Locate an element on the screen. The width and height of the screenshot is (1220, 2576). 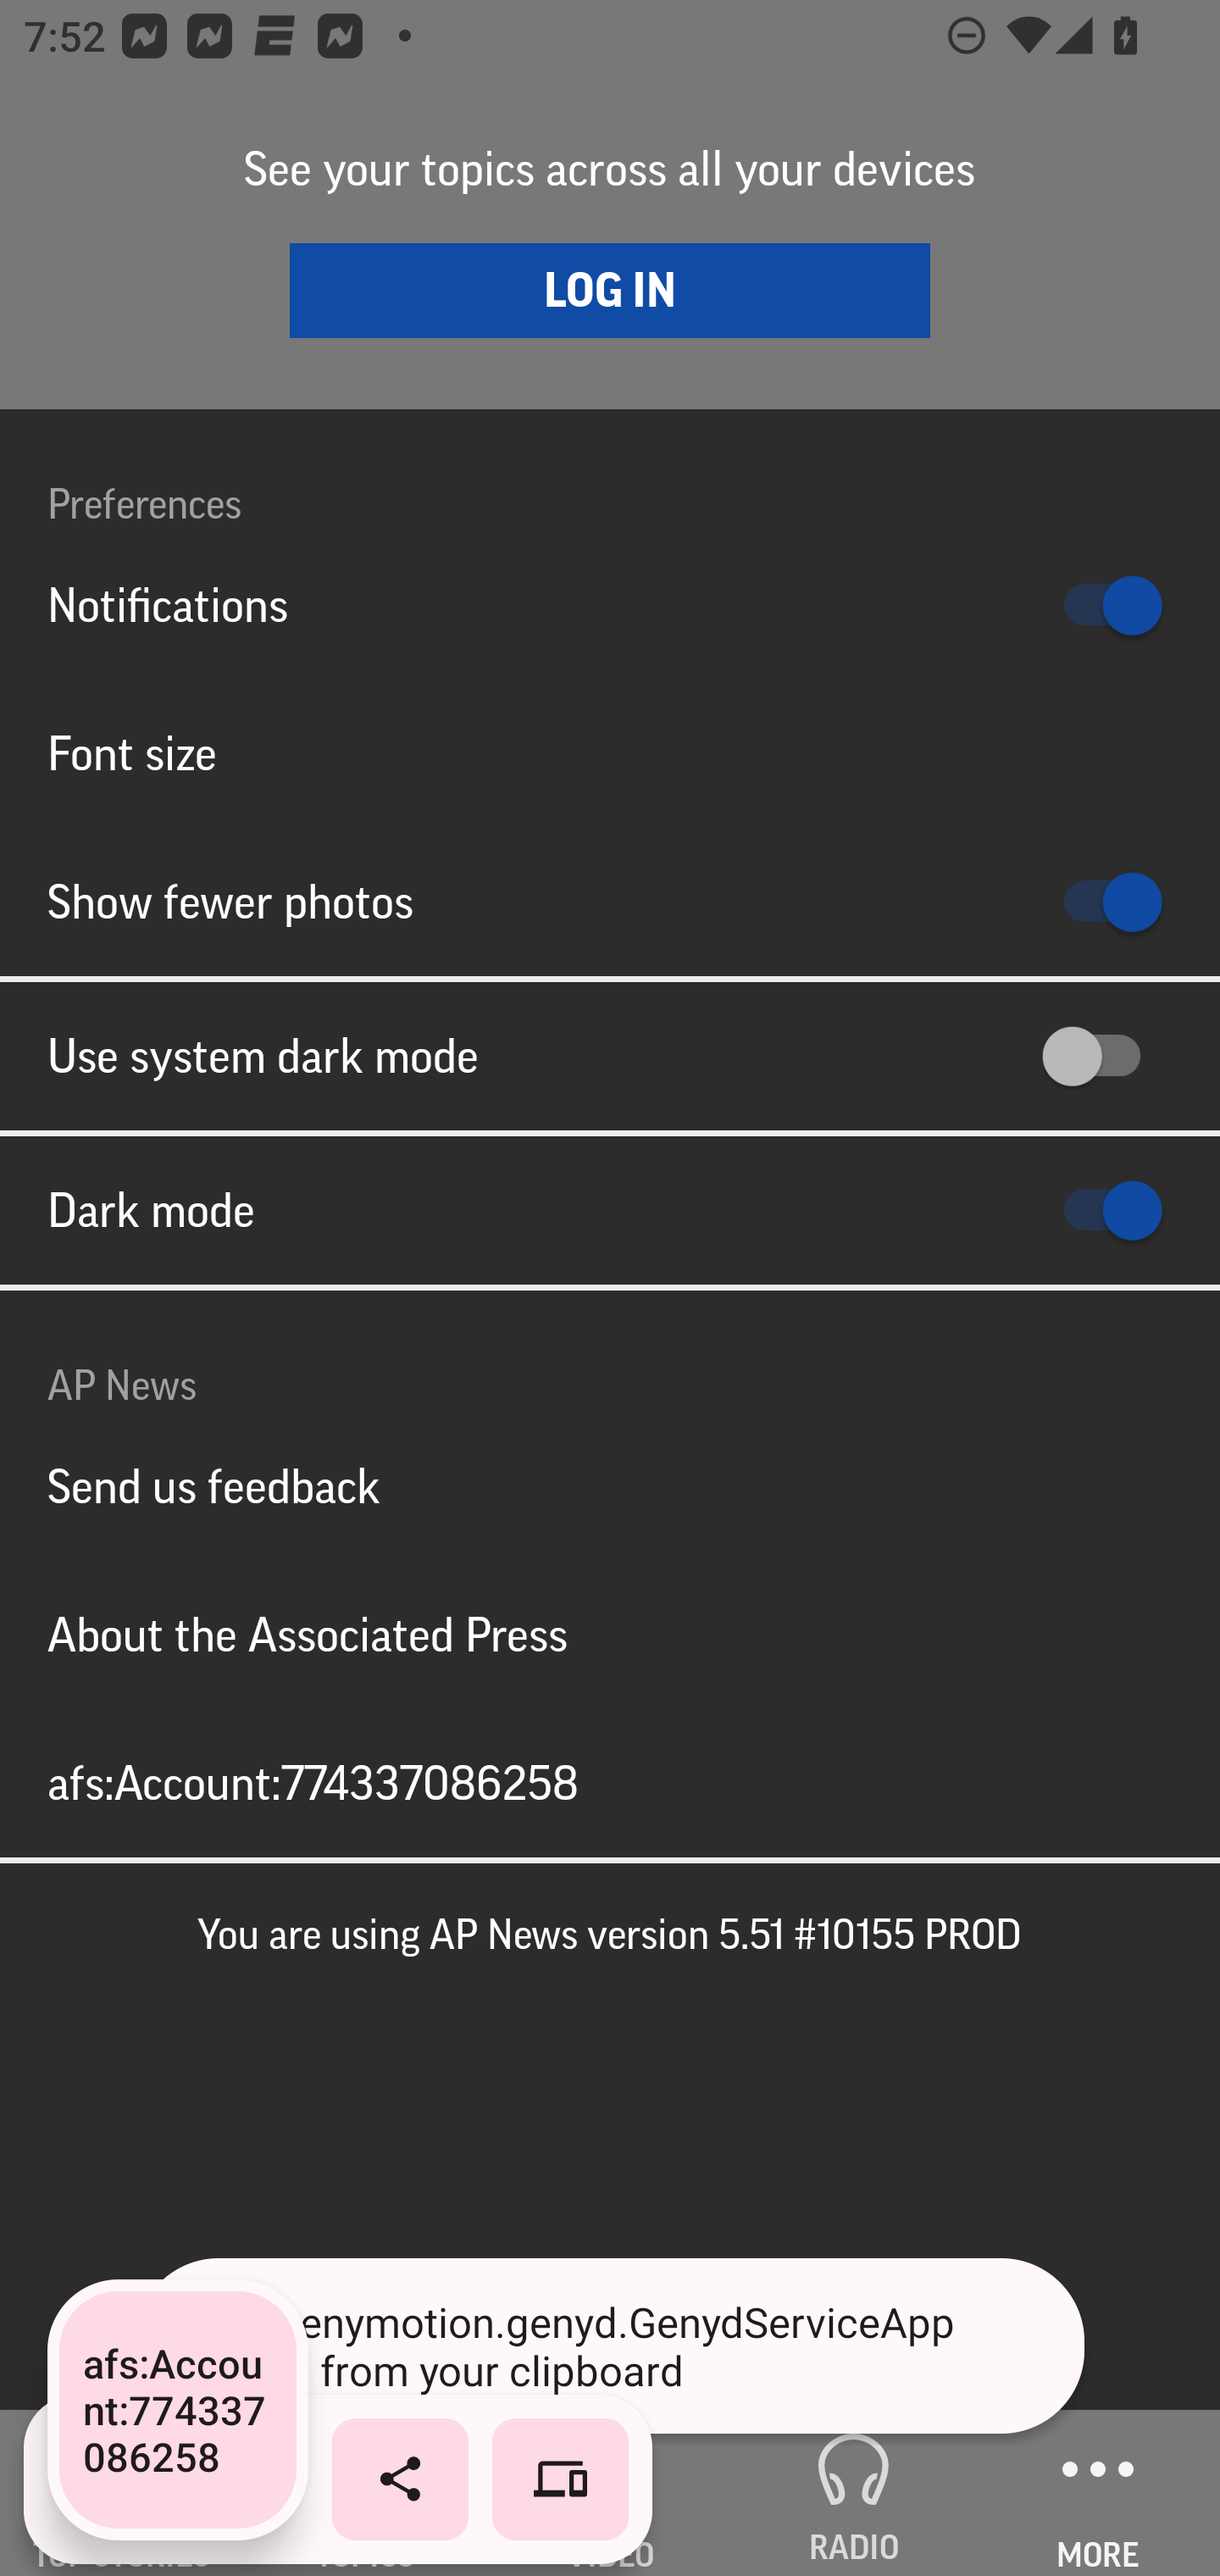
Notifications is located at coordinates (610, 605).